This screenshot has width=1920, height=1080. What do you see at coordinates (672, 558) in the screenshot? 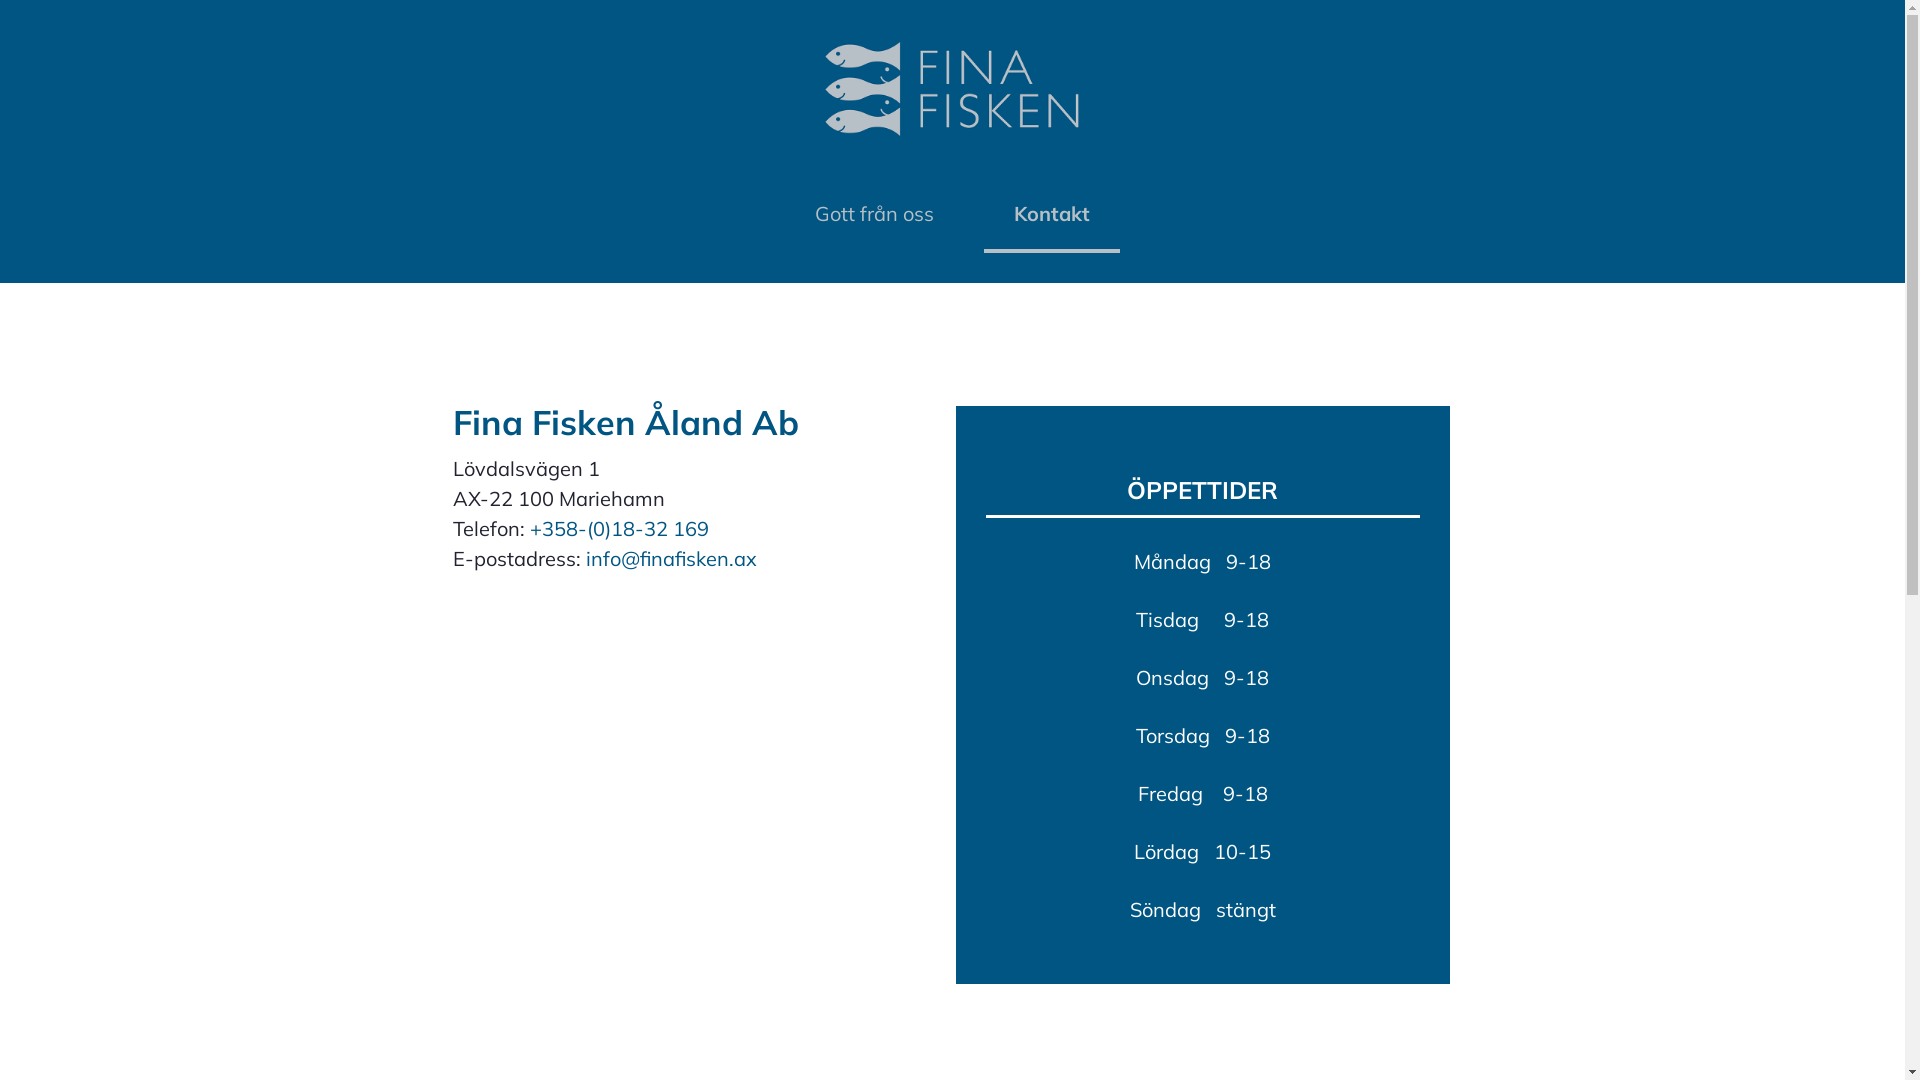
I see `info@finafisken.ax` at bounding box center [672, 558].